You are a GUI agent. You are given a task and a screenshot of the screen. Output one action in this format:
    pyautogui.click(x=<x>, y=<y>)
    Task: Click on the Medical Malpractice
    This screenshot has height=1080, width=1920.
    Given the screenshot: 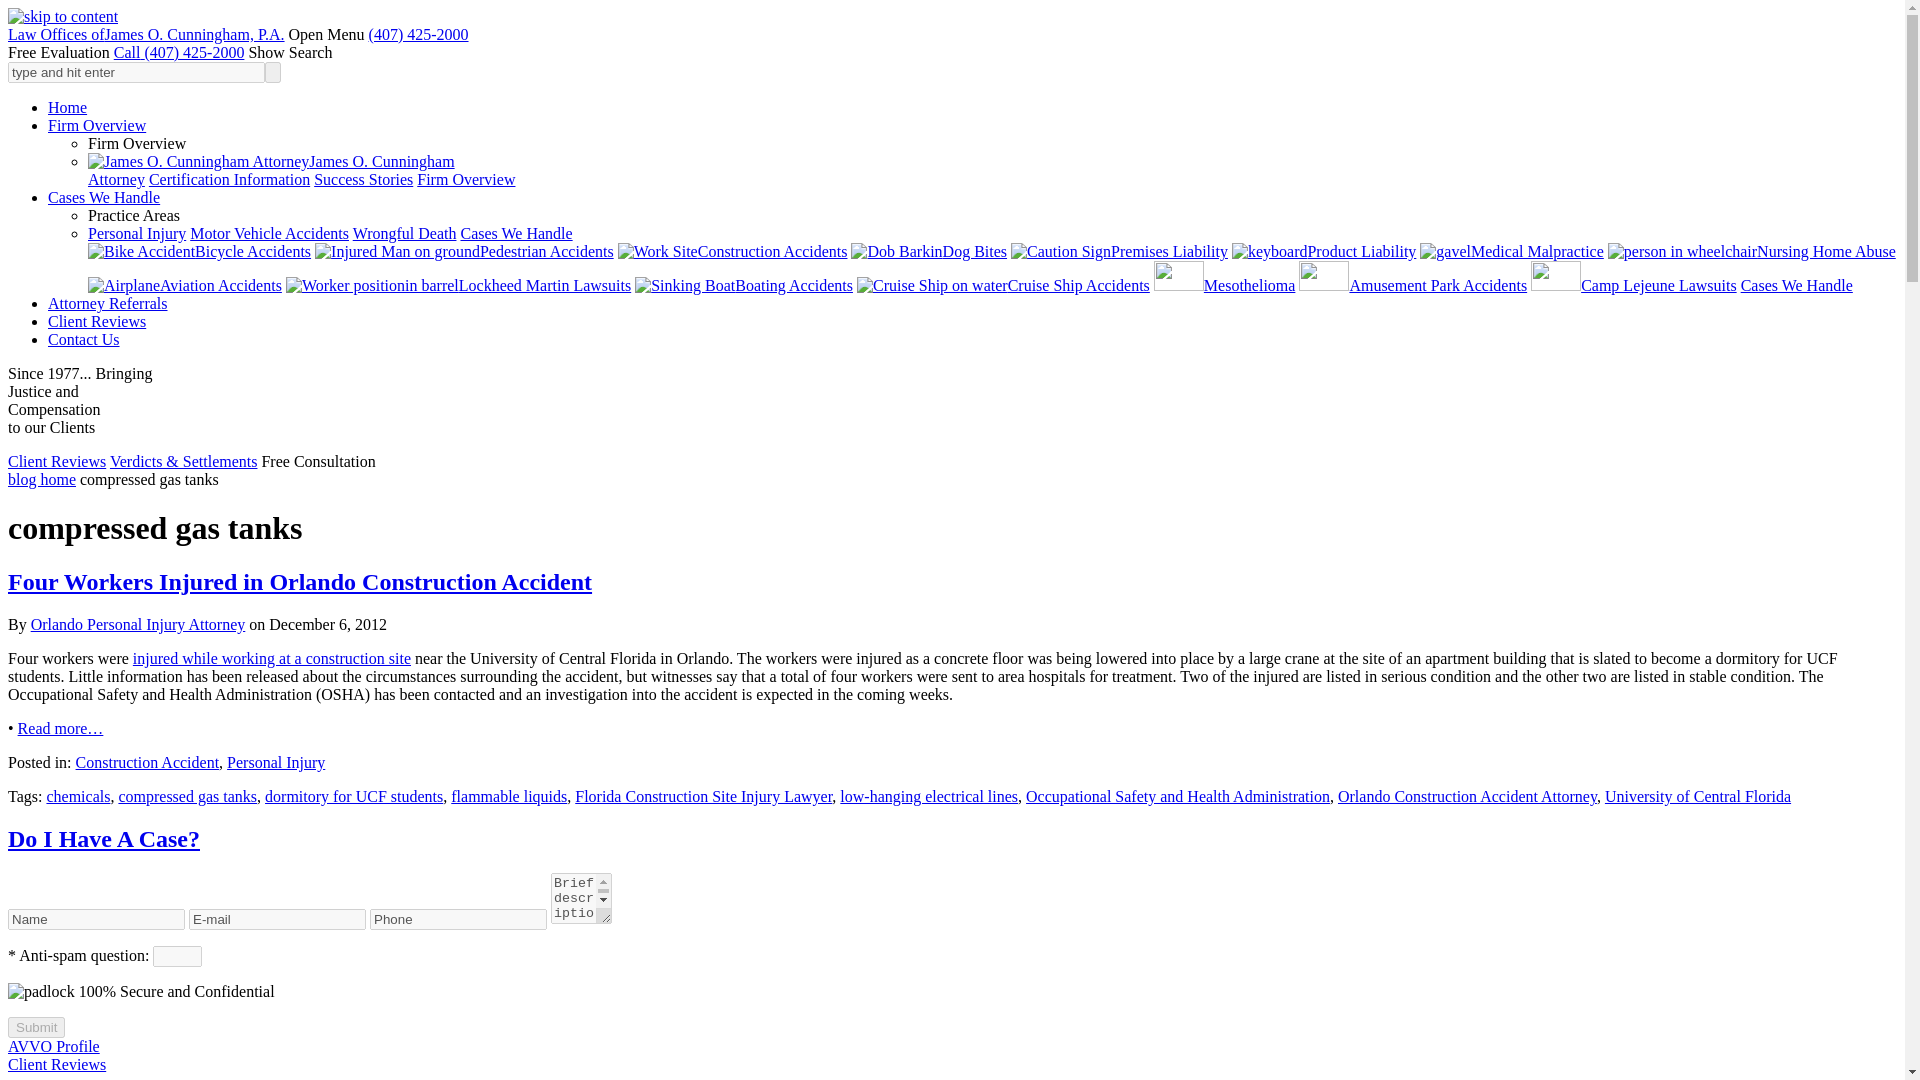 What is the action you would take?
    pyautogui.click(x=1512, y=252)
    